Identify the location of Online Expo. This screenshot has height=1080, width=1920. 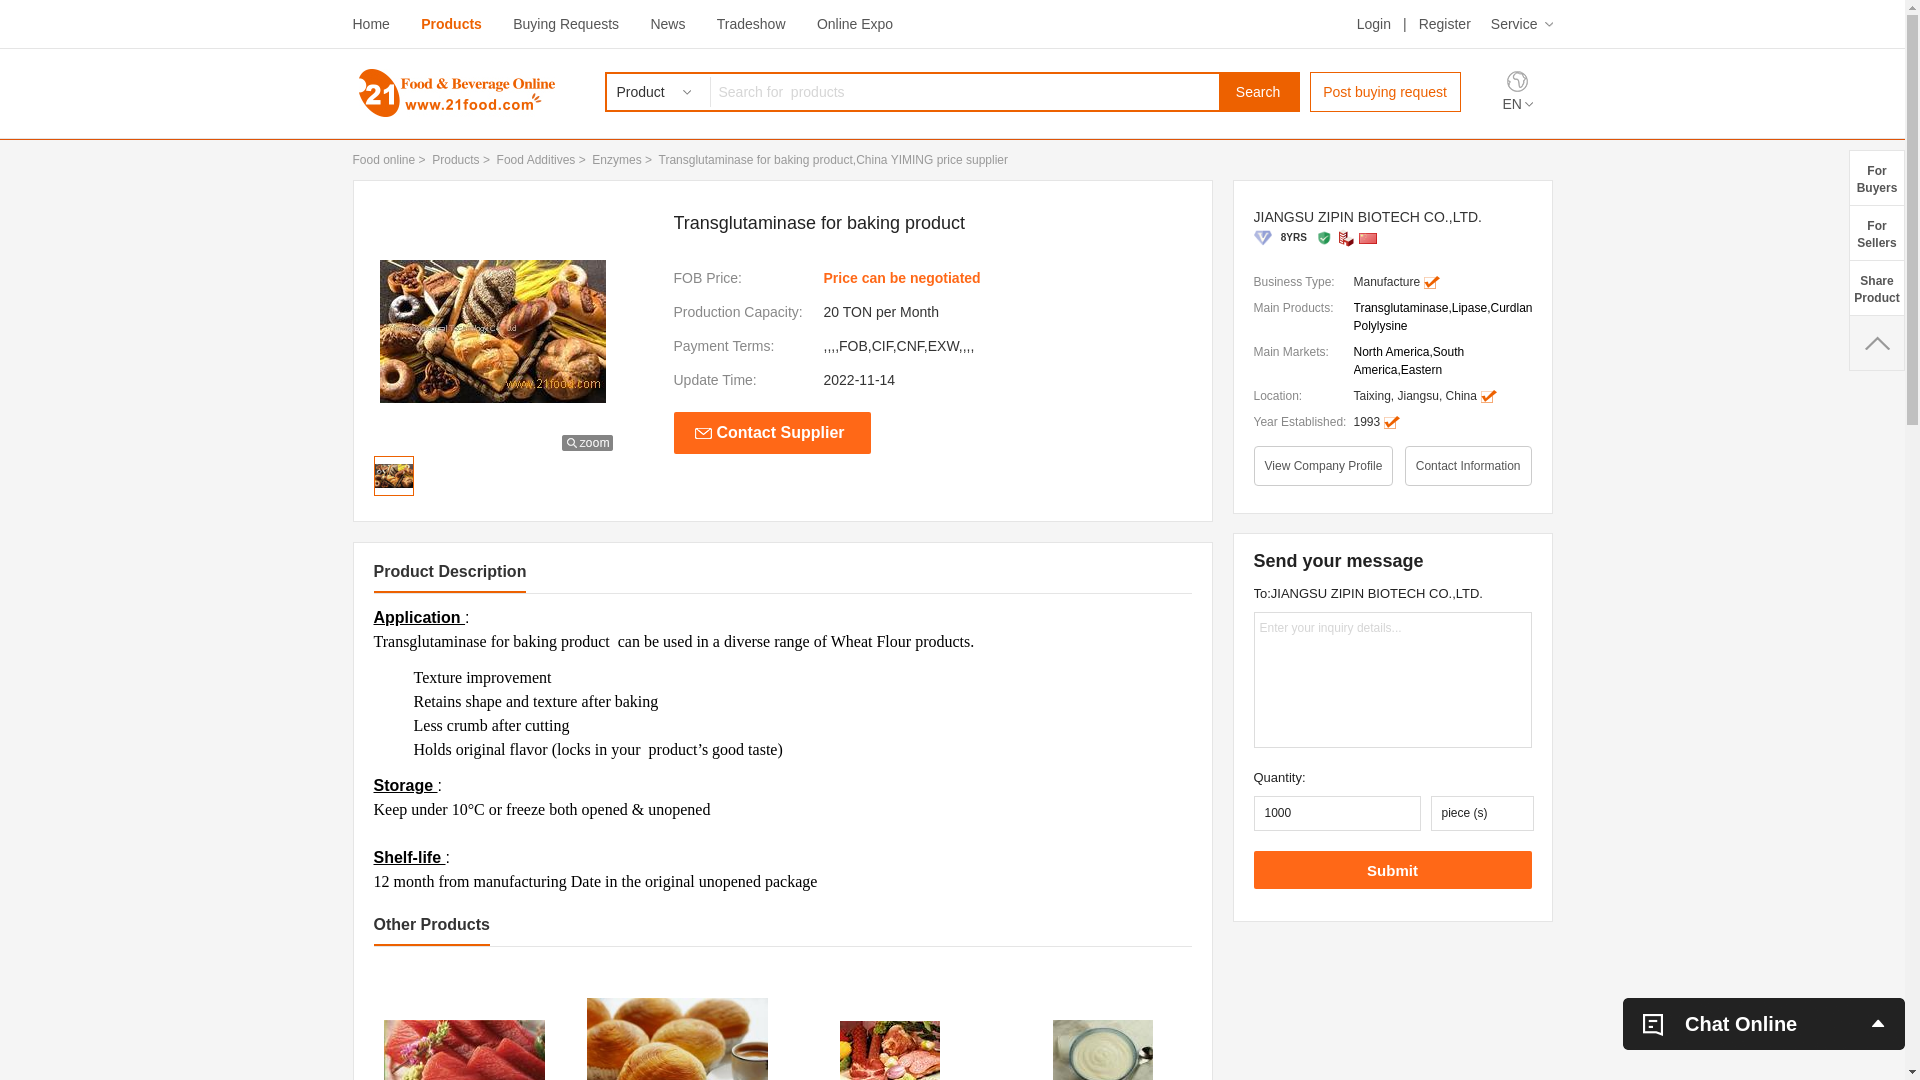
(855, 24).